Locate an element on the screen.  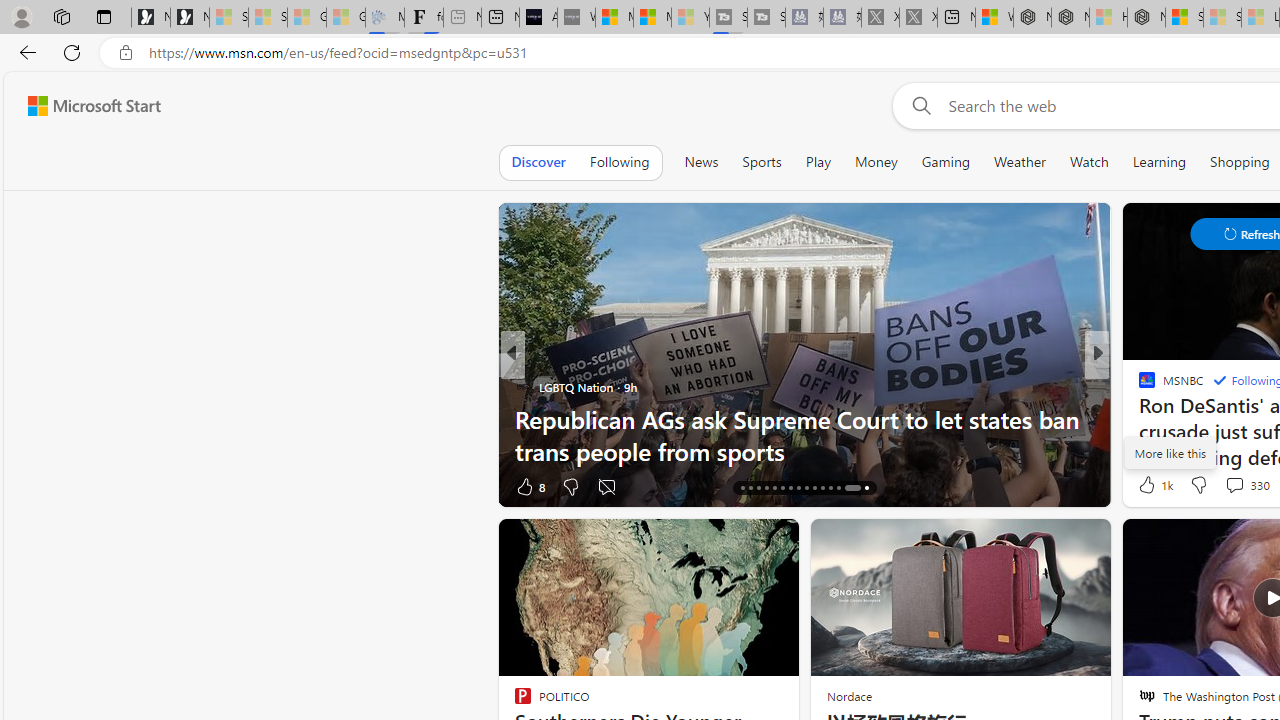
View comments 266 Comment is located at coordinates (11, 486).